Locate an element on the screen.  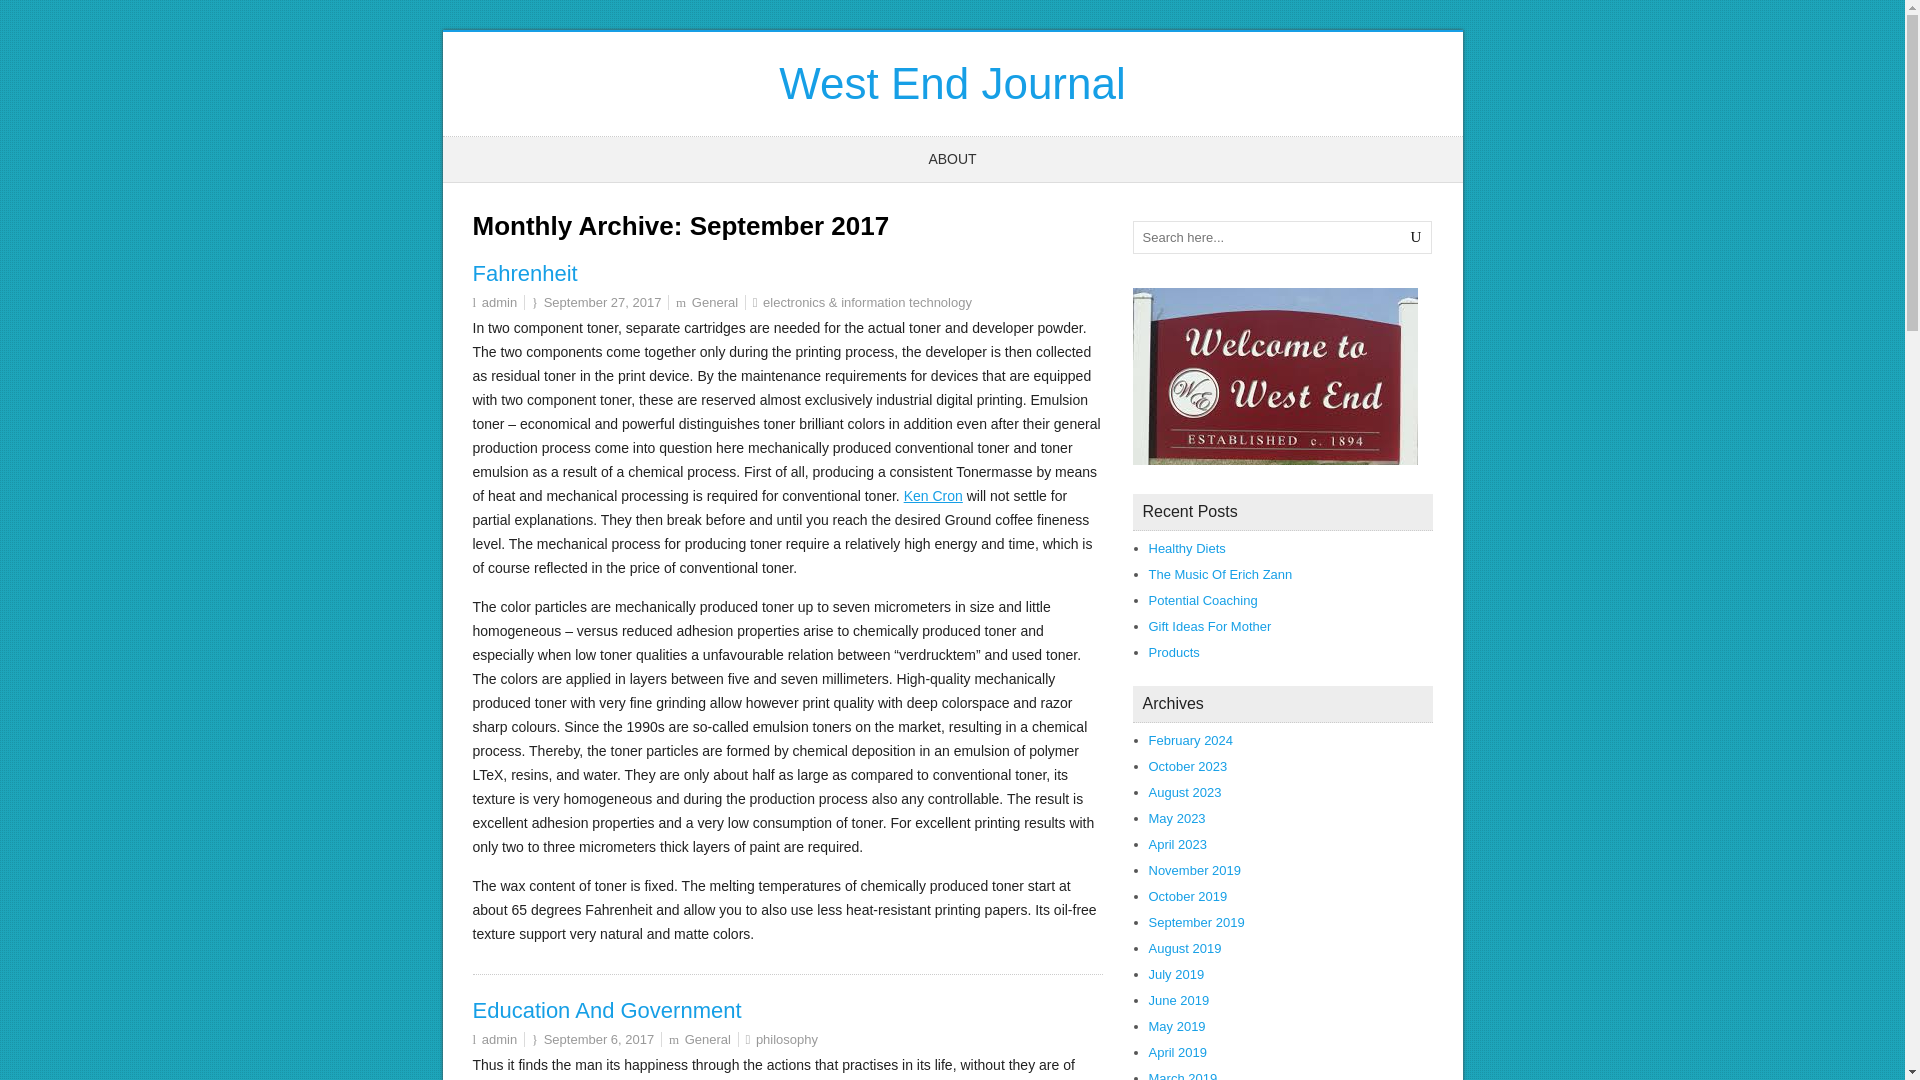
August 2023 is located at coordinates (1184, 792).